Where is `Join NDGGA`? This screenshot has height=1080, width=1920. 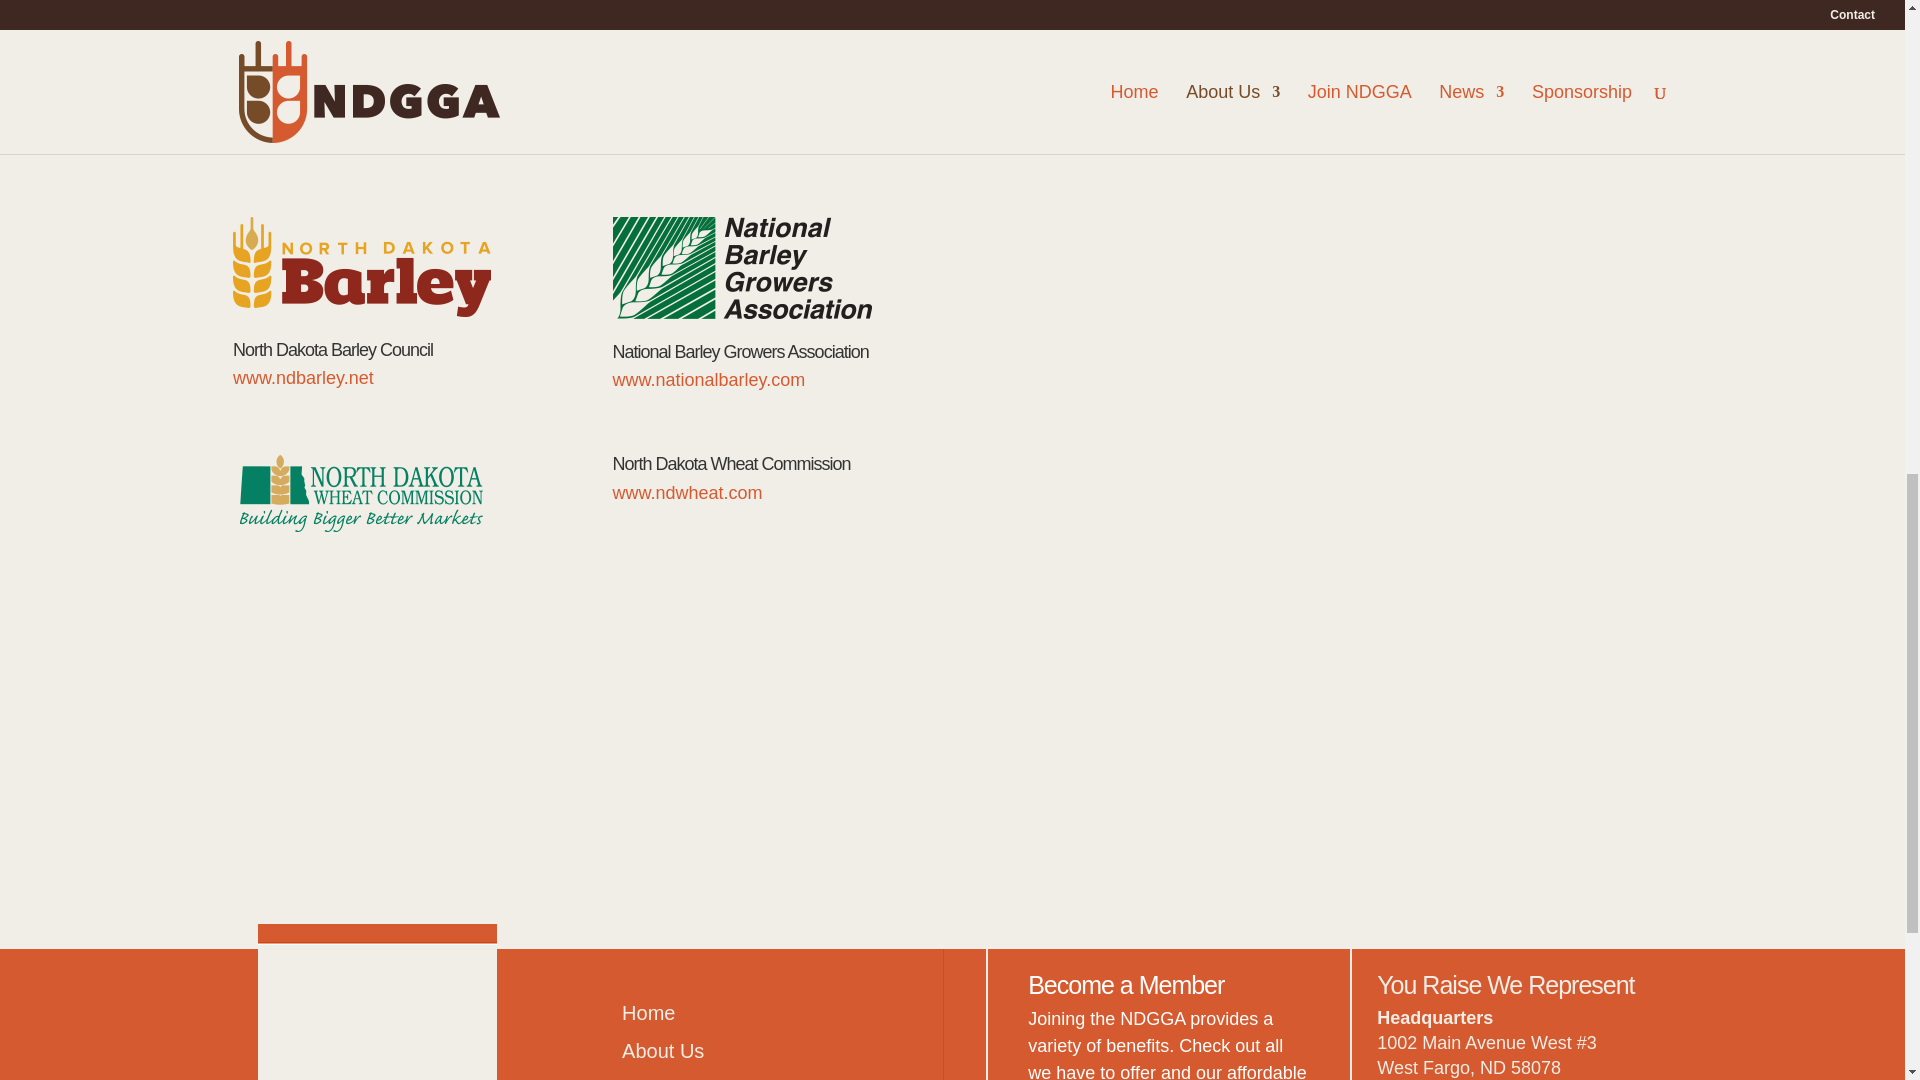
Join NDGGA is located at coordinates (680, 1078).